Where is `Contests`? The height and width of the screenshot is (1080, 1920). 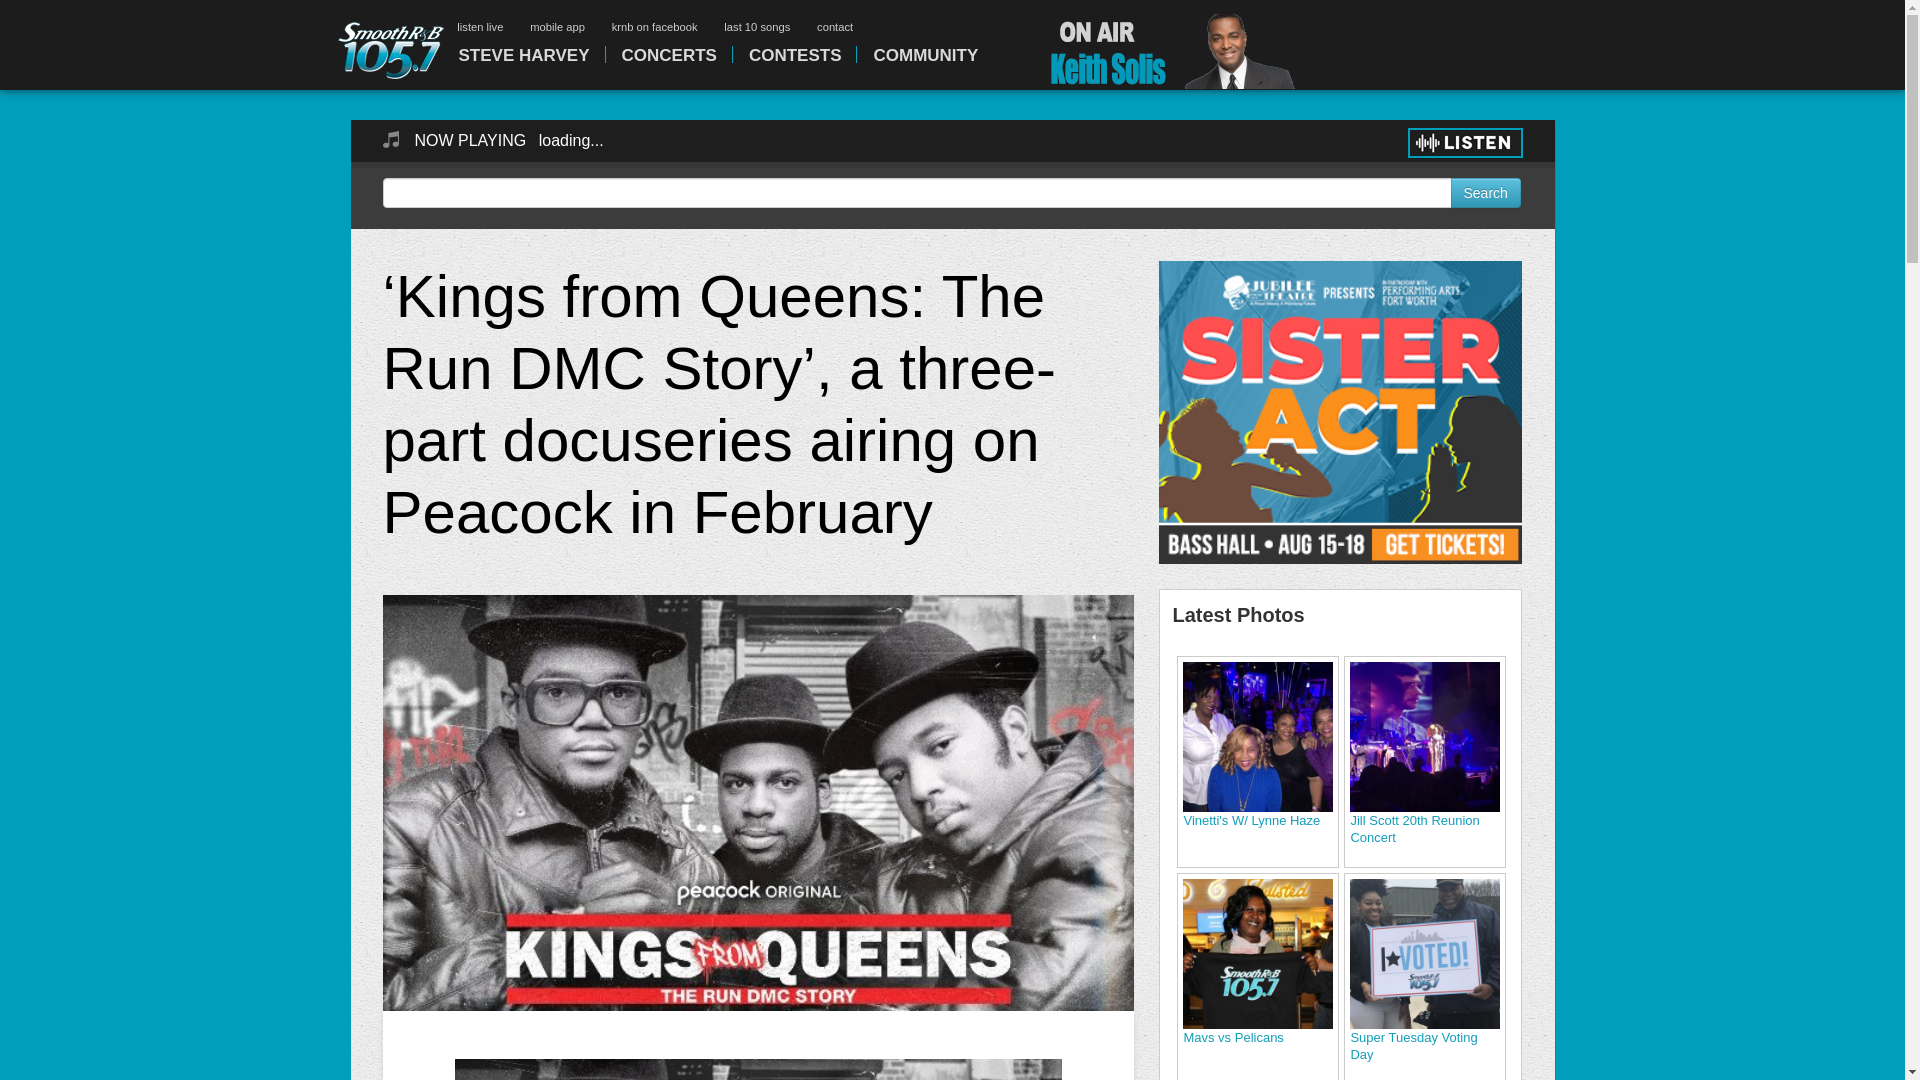
Contests is located at coordinates (794, 54).